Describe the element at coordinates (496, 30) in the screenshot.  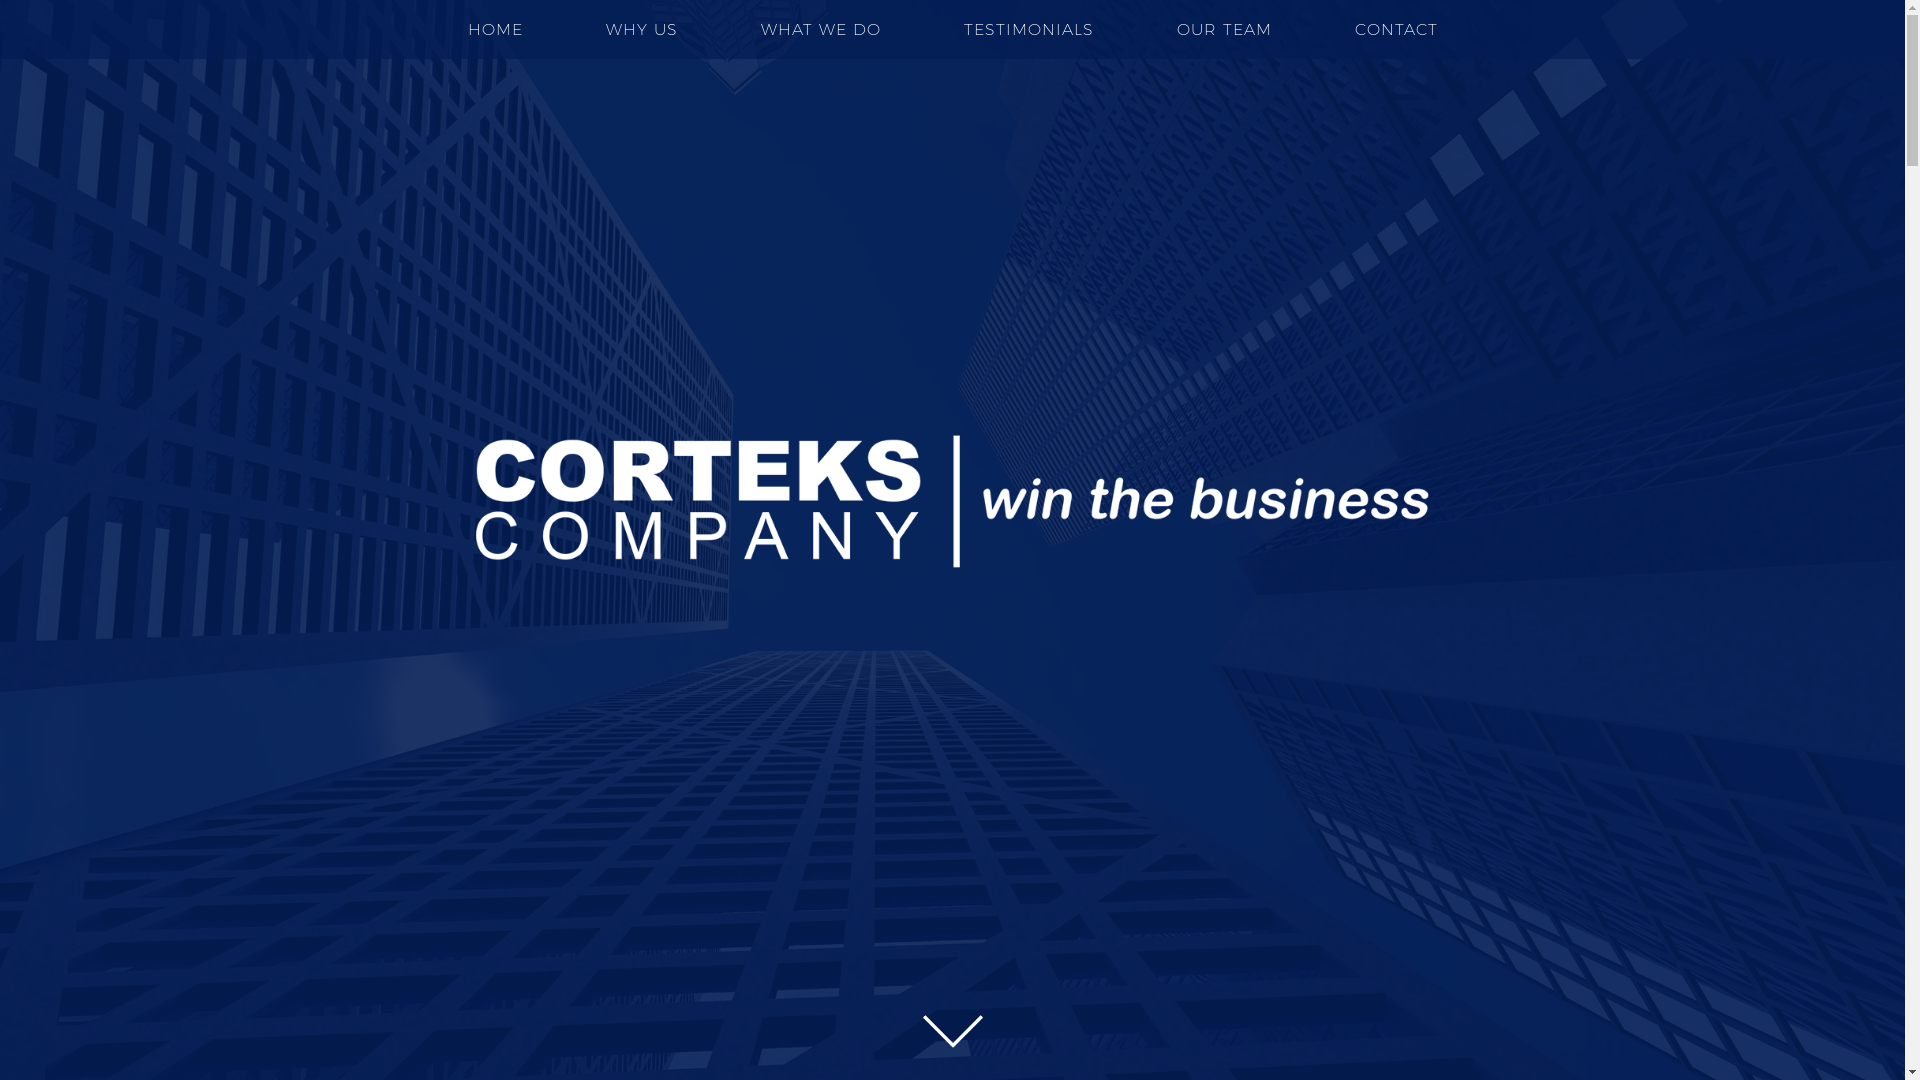
I see `HOME` at that location.